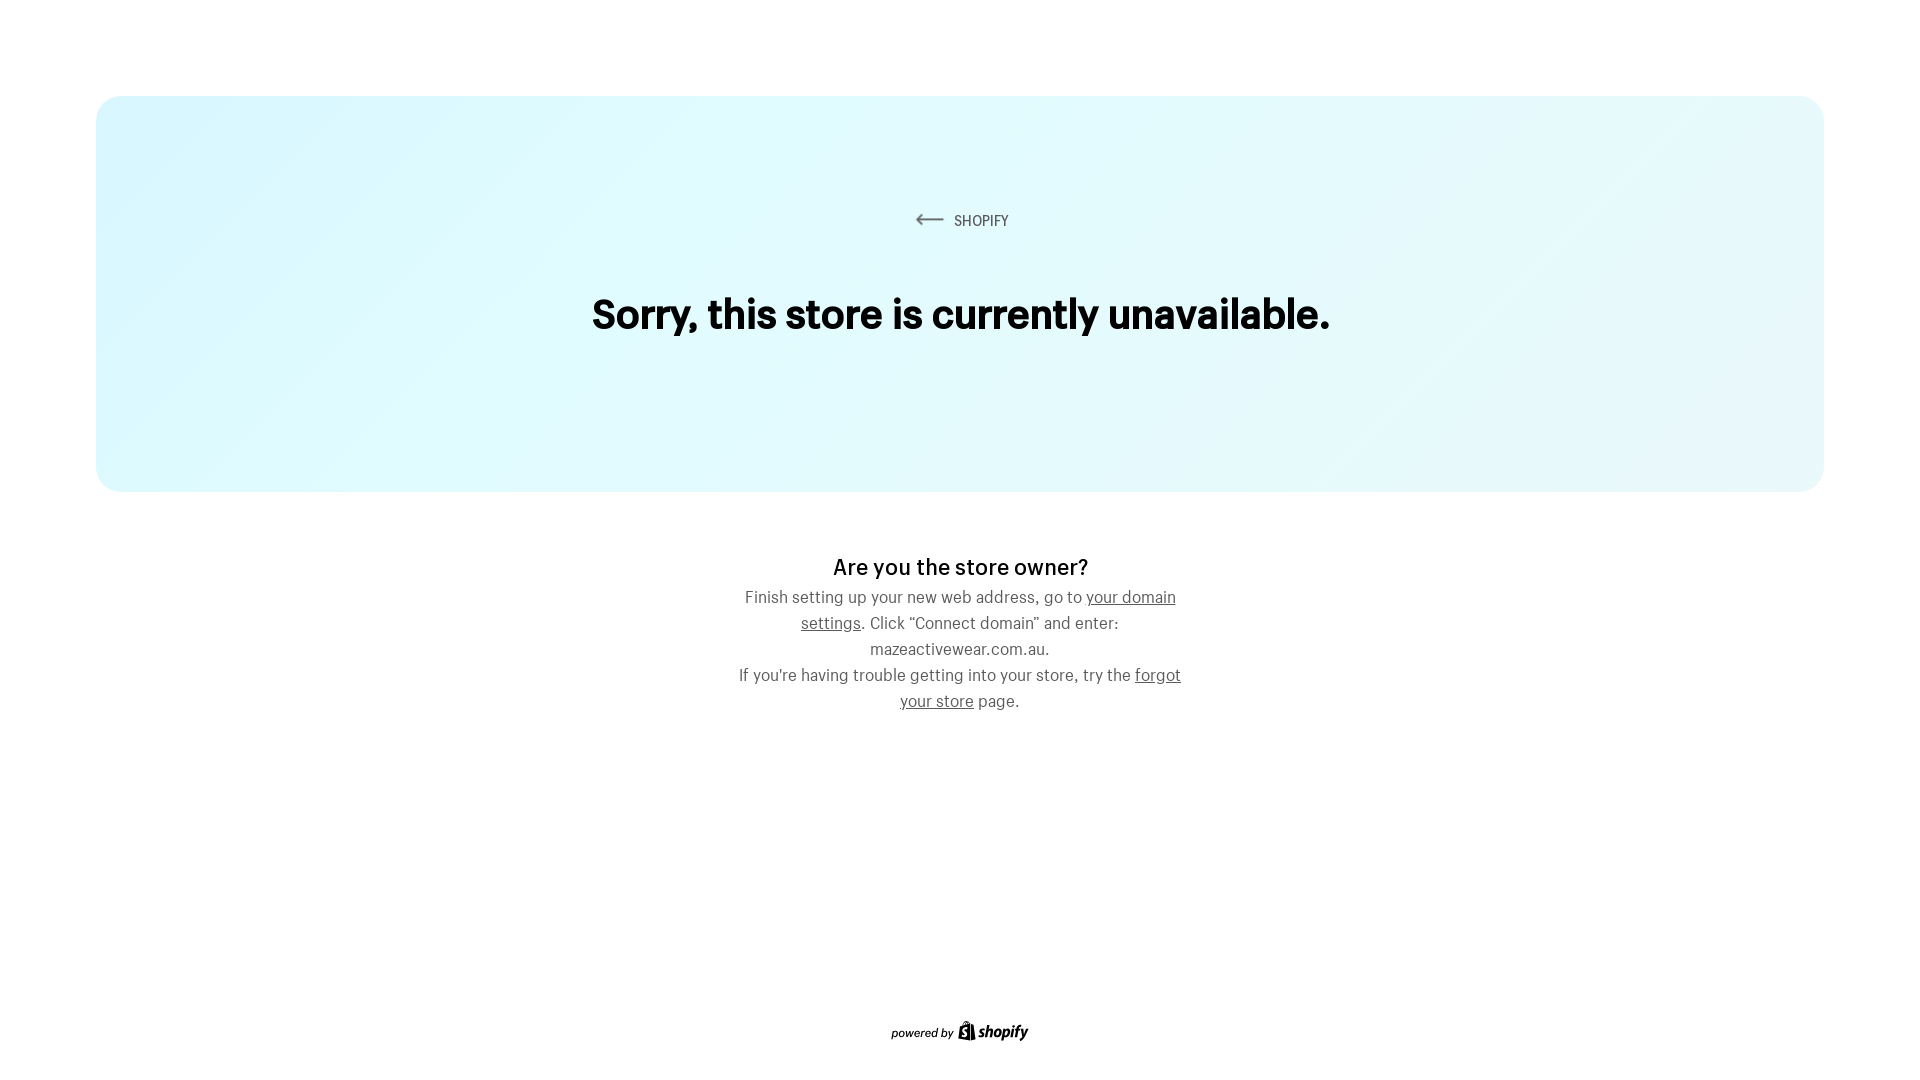 Image resolution: width=1920 pixels, height=1080 pixels. Describe the element at coordinates (988, 607) in the screenshot. I see `your domain settings` at that location.